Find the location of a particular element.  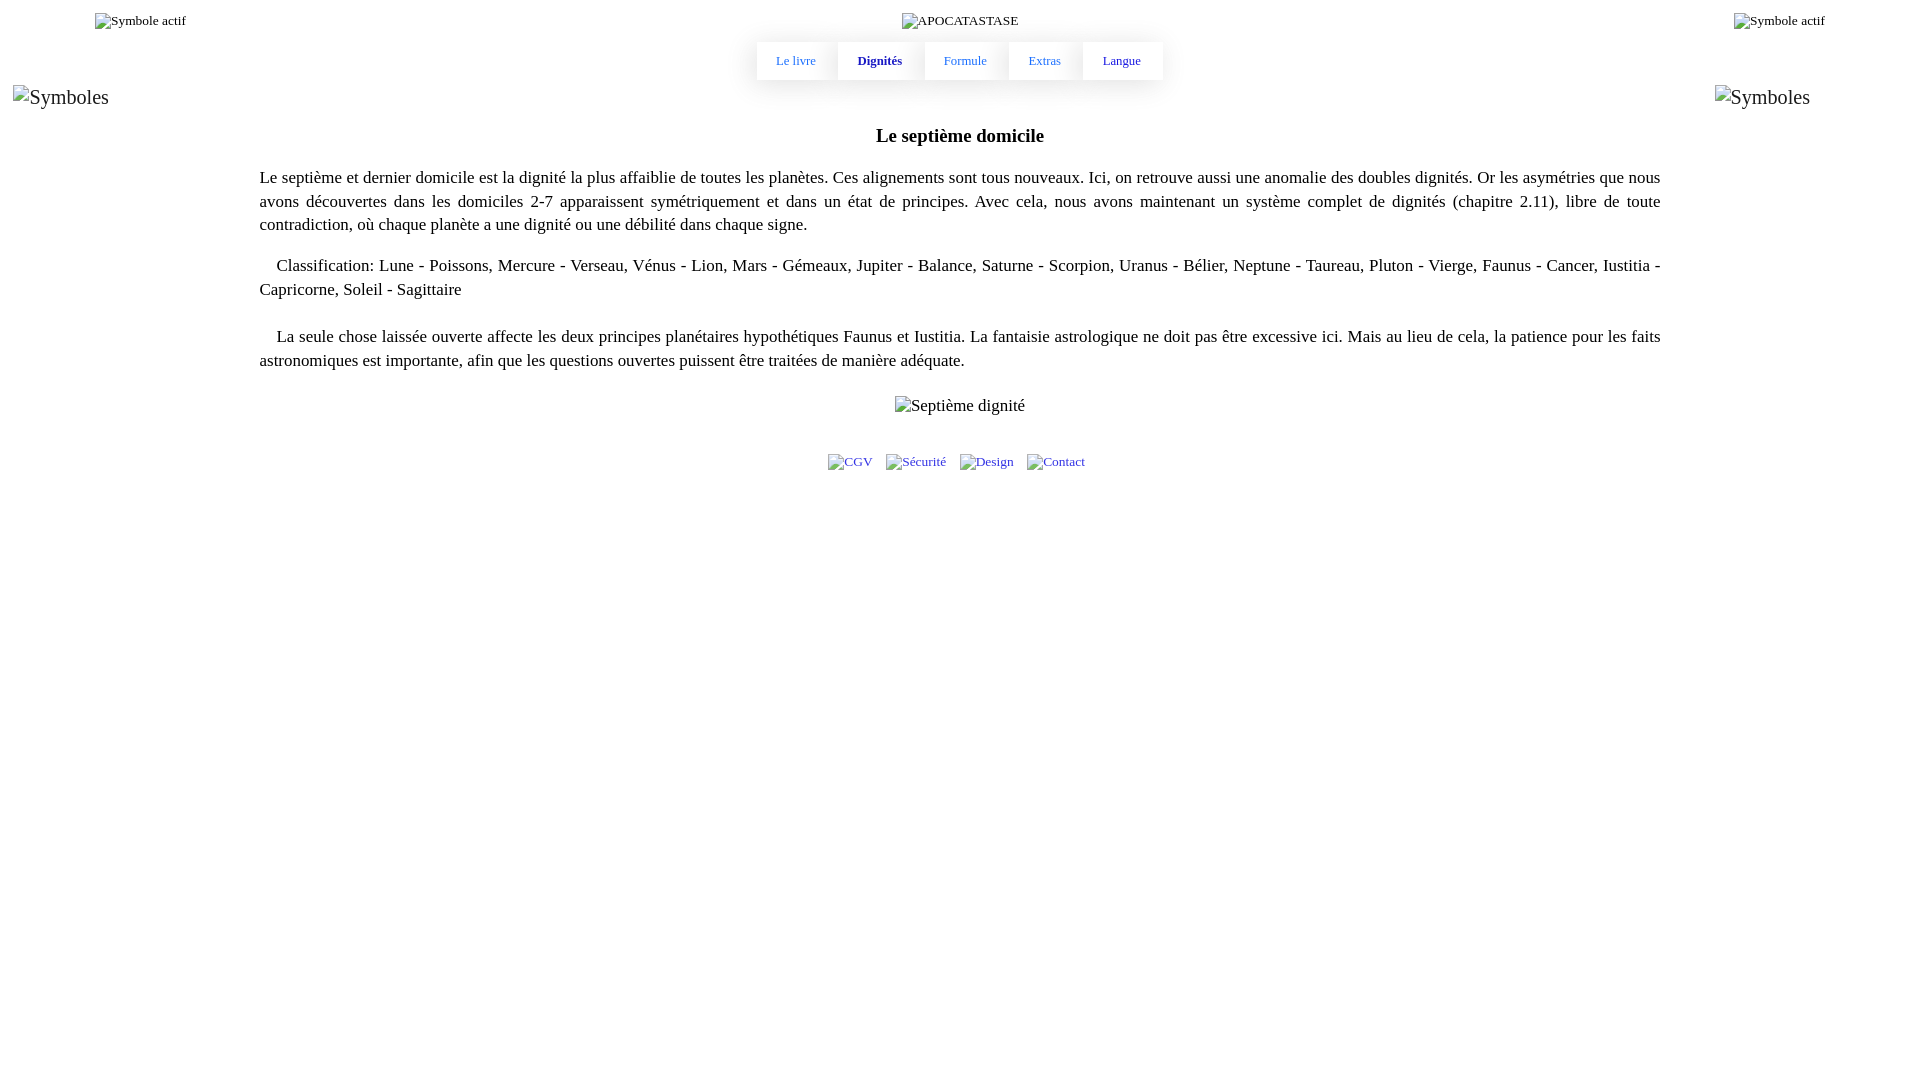

Formule  is located at coordinates (967, 61).